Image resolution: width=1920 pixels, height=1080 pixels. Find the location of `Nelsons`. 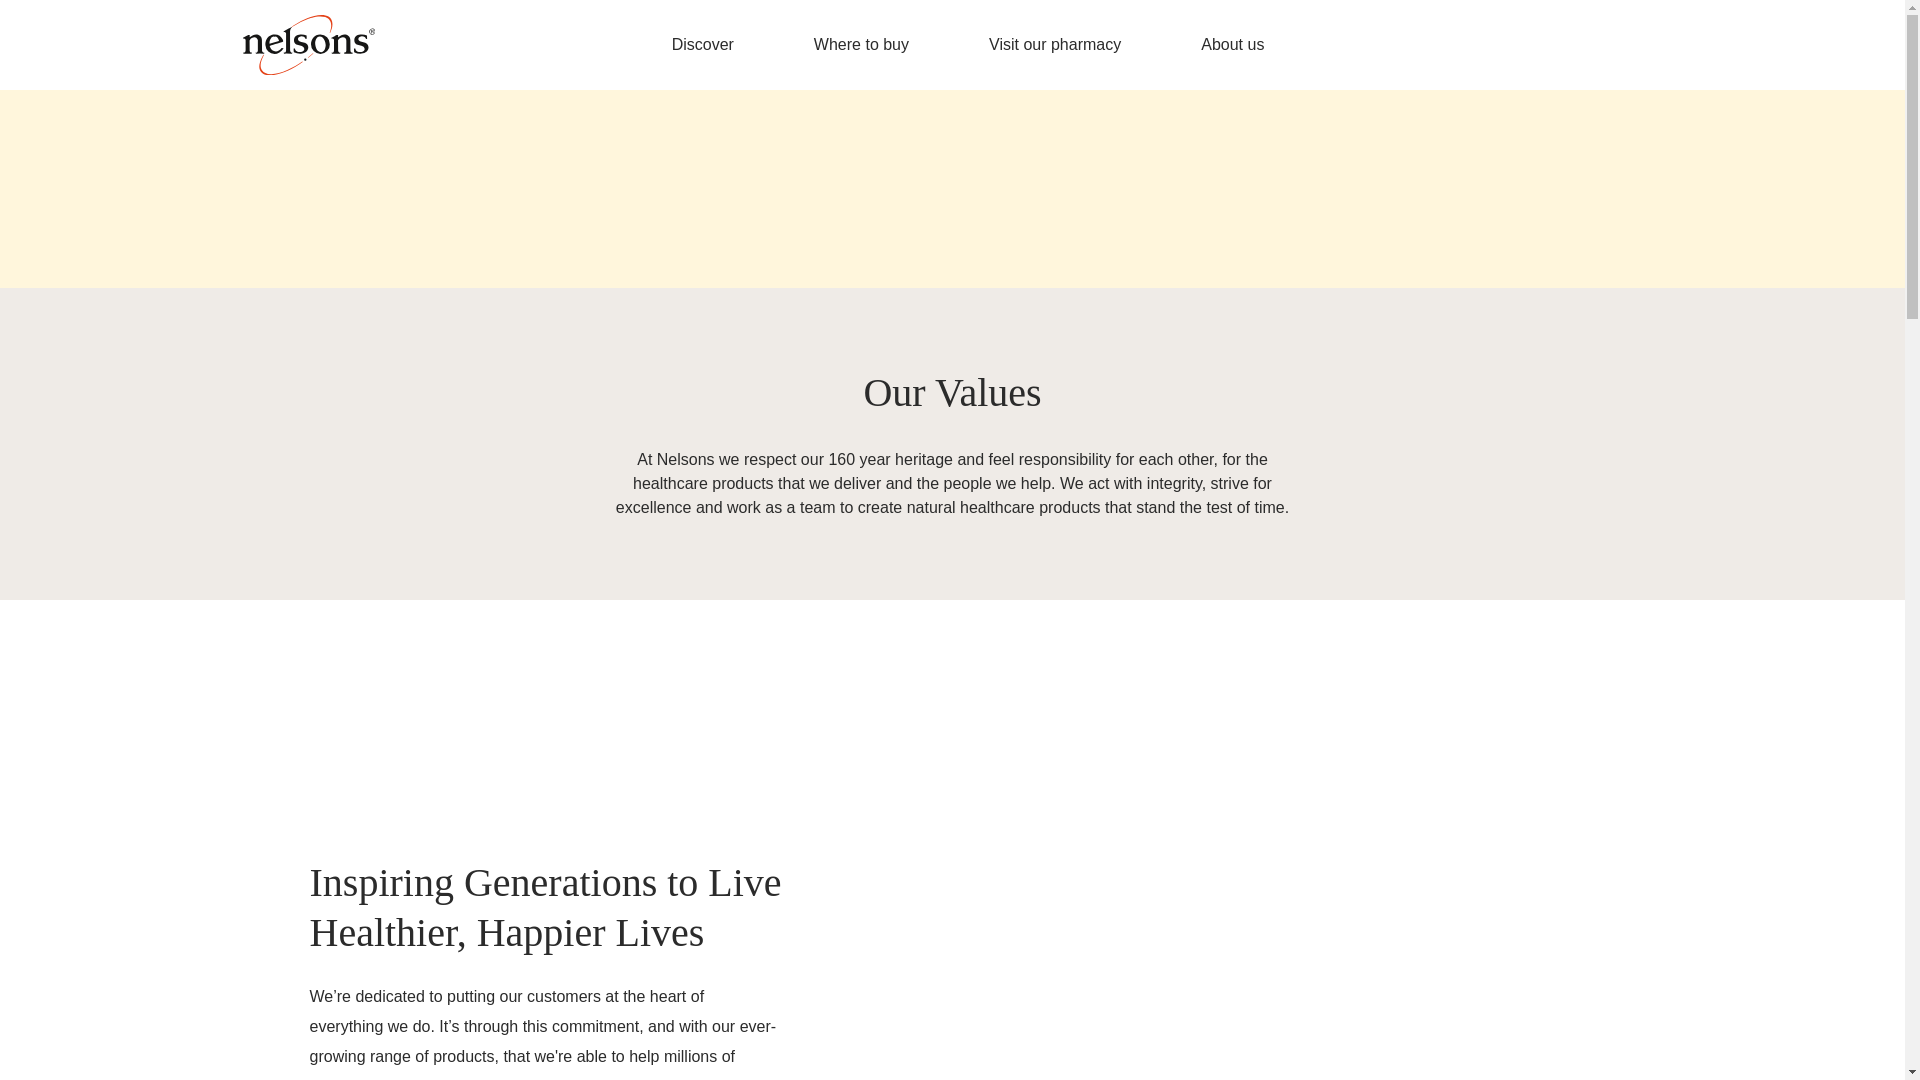

Nelsons is located at coordinates (308, 44).